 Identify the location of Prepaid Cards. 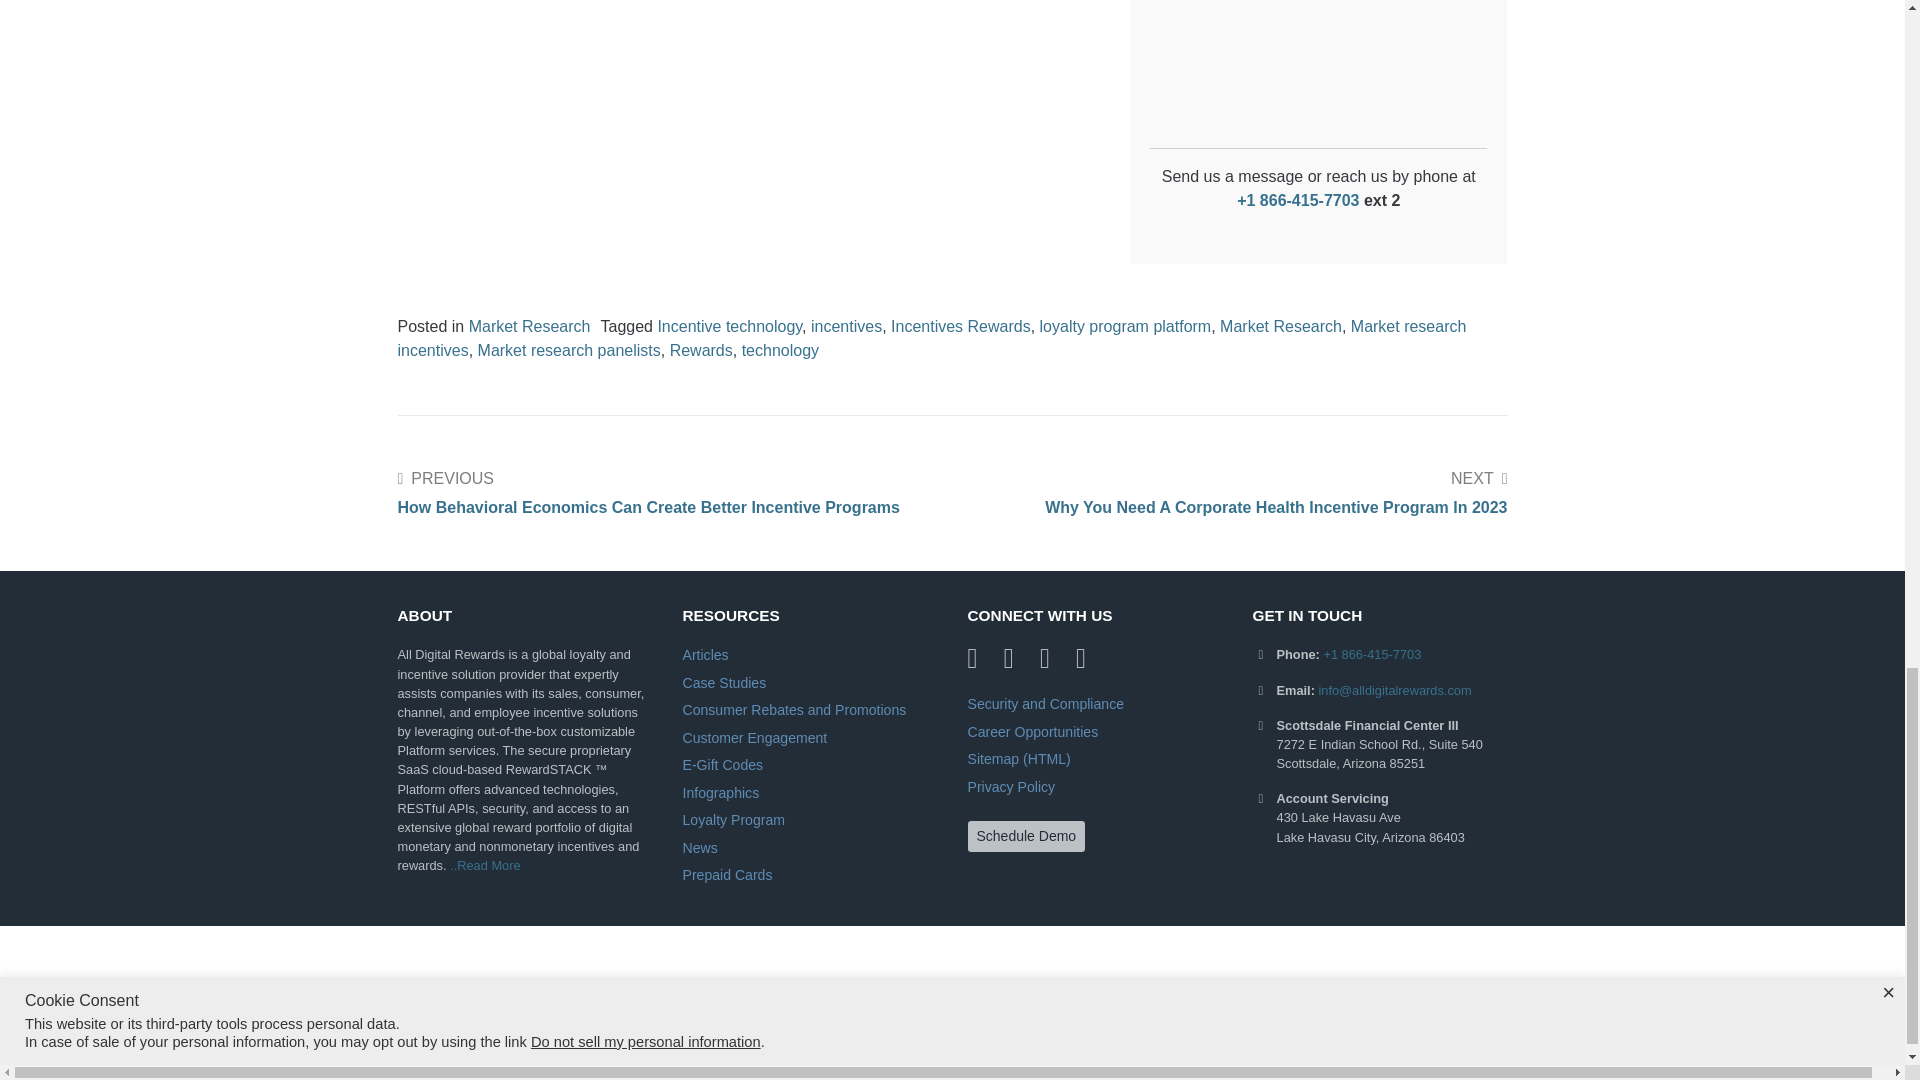
(726, 875).